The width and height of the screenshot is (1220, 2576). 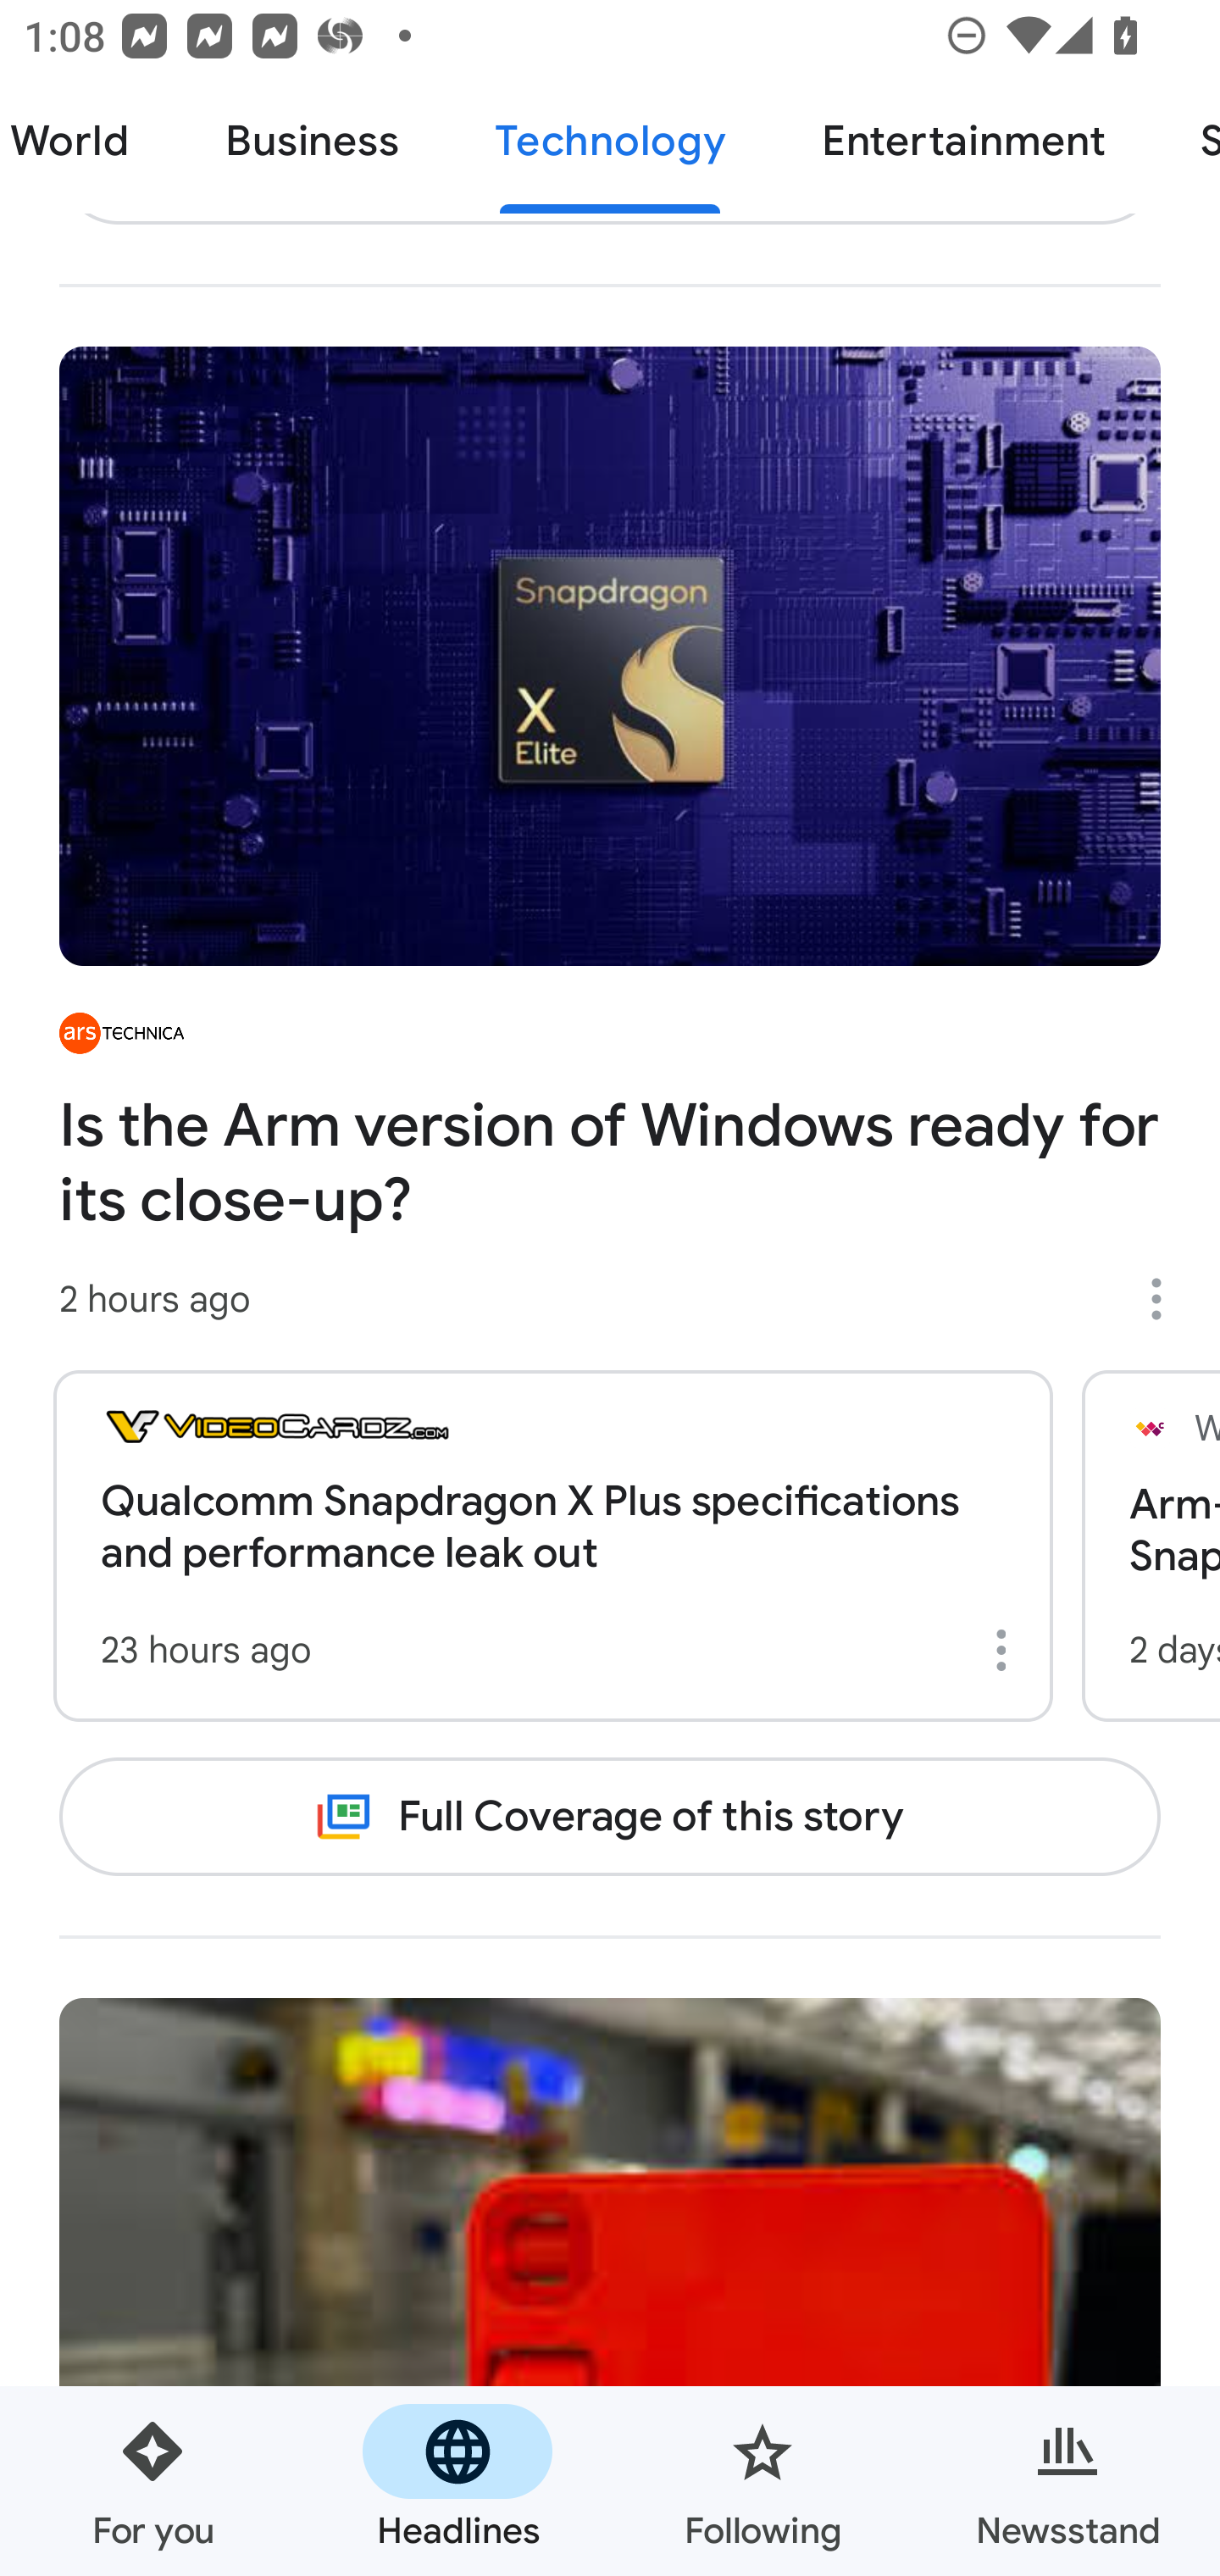 I want to click on For you, so click(x=152, y=2481).